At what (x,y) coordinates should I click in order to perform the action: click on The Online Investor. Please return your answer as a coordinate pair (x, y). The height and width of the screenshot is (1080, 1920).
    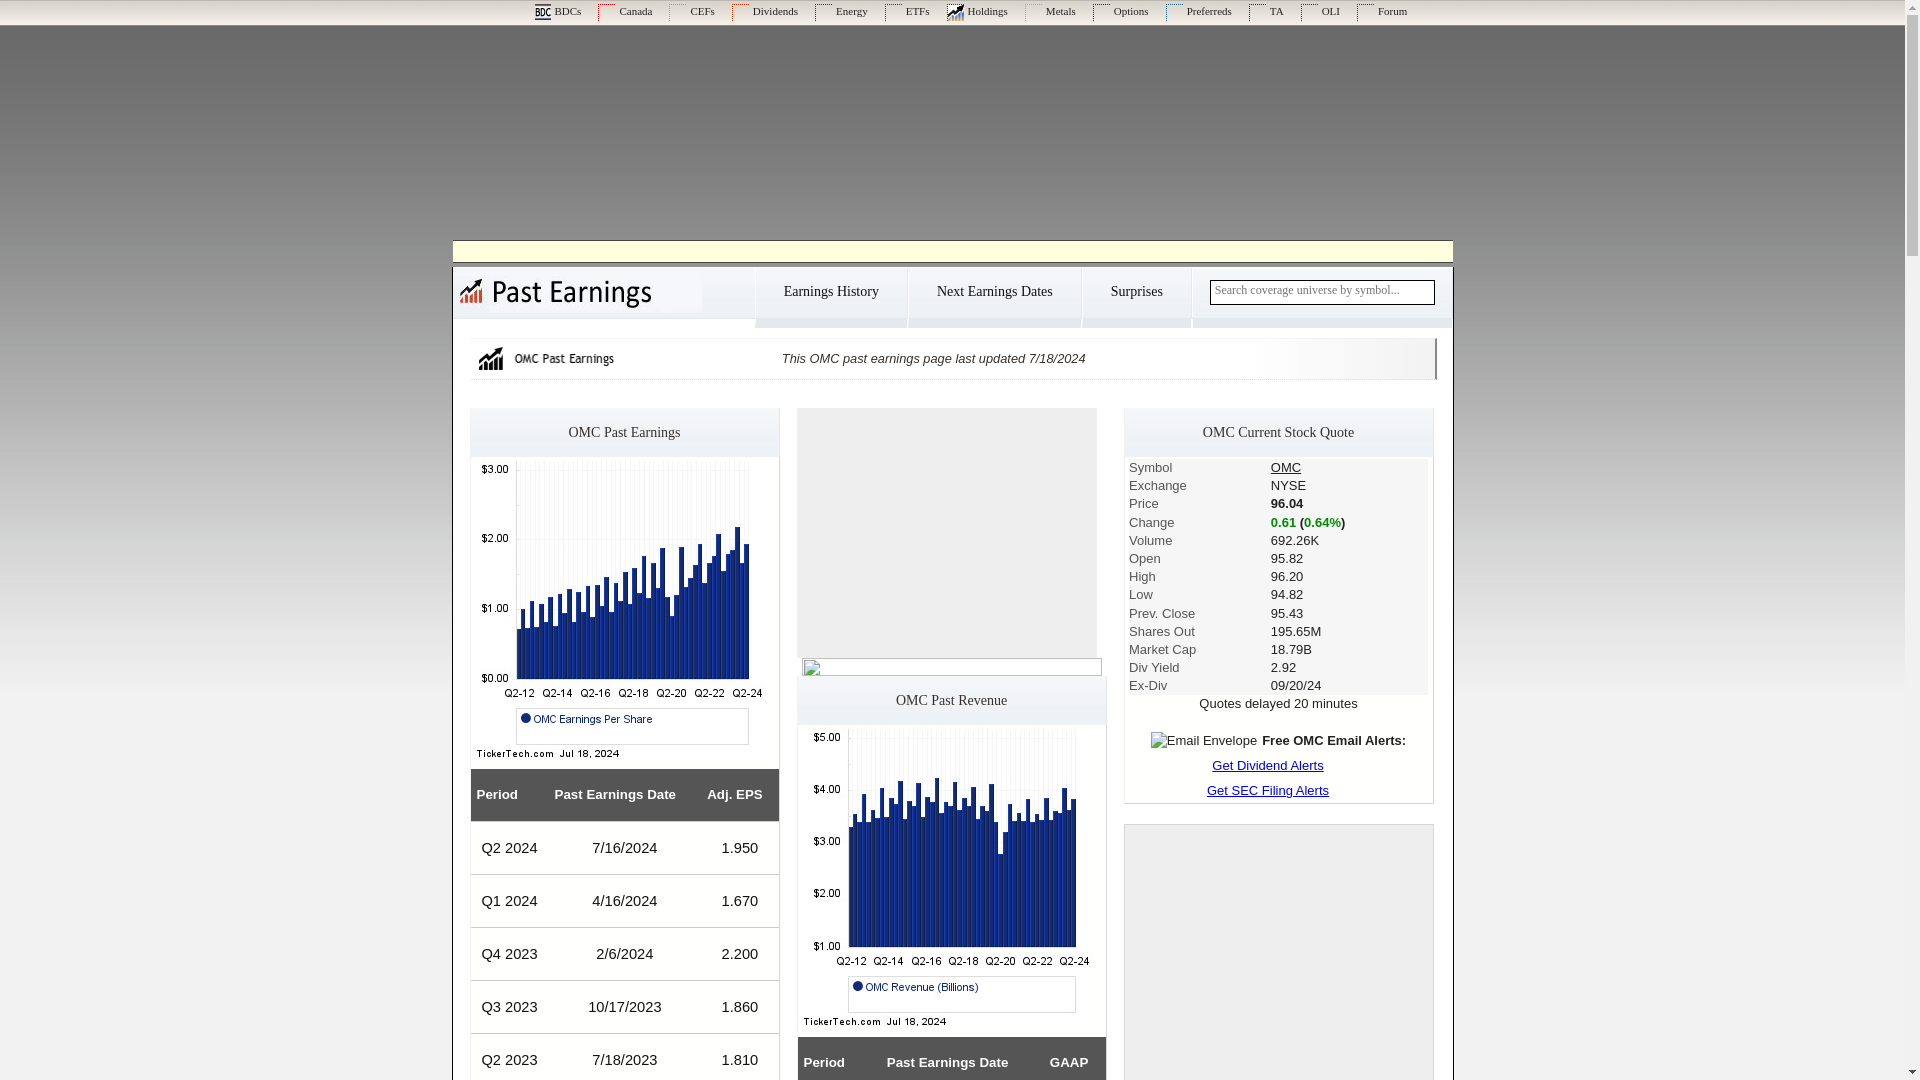
    Looking at the image, I should click on (1320, 11).